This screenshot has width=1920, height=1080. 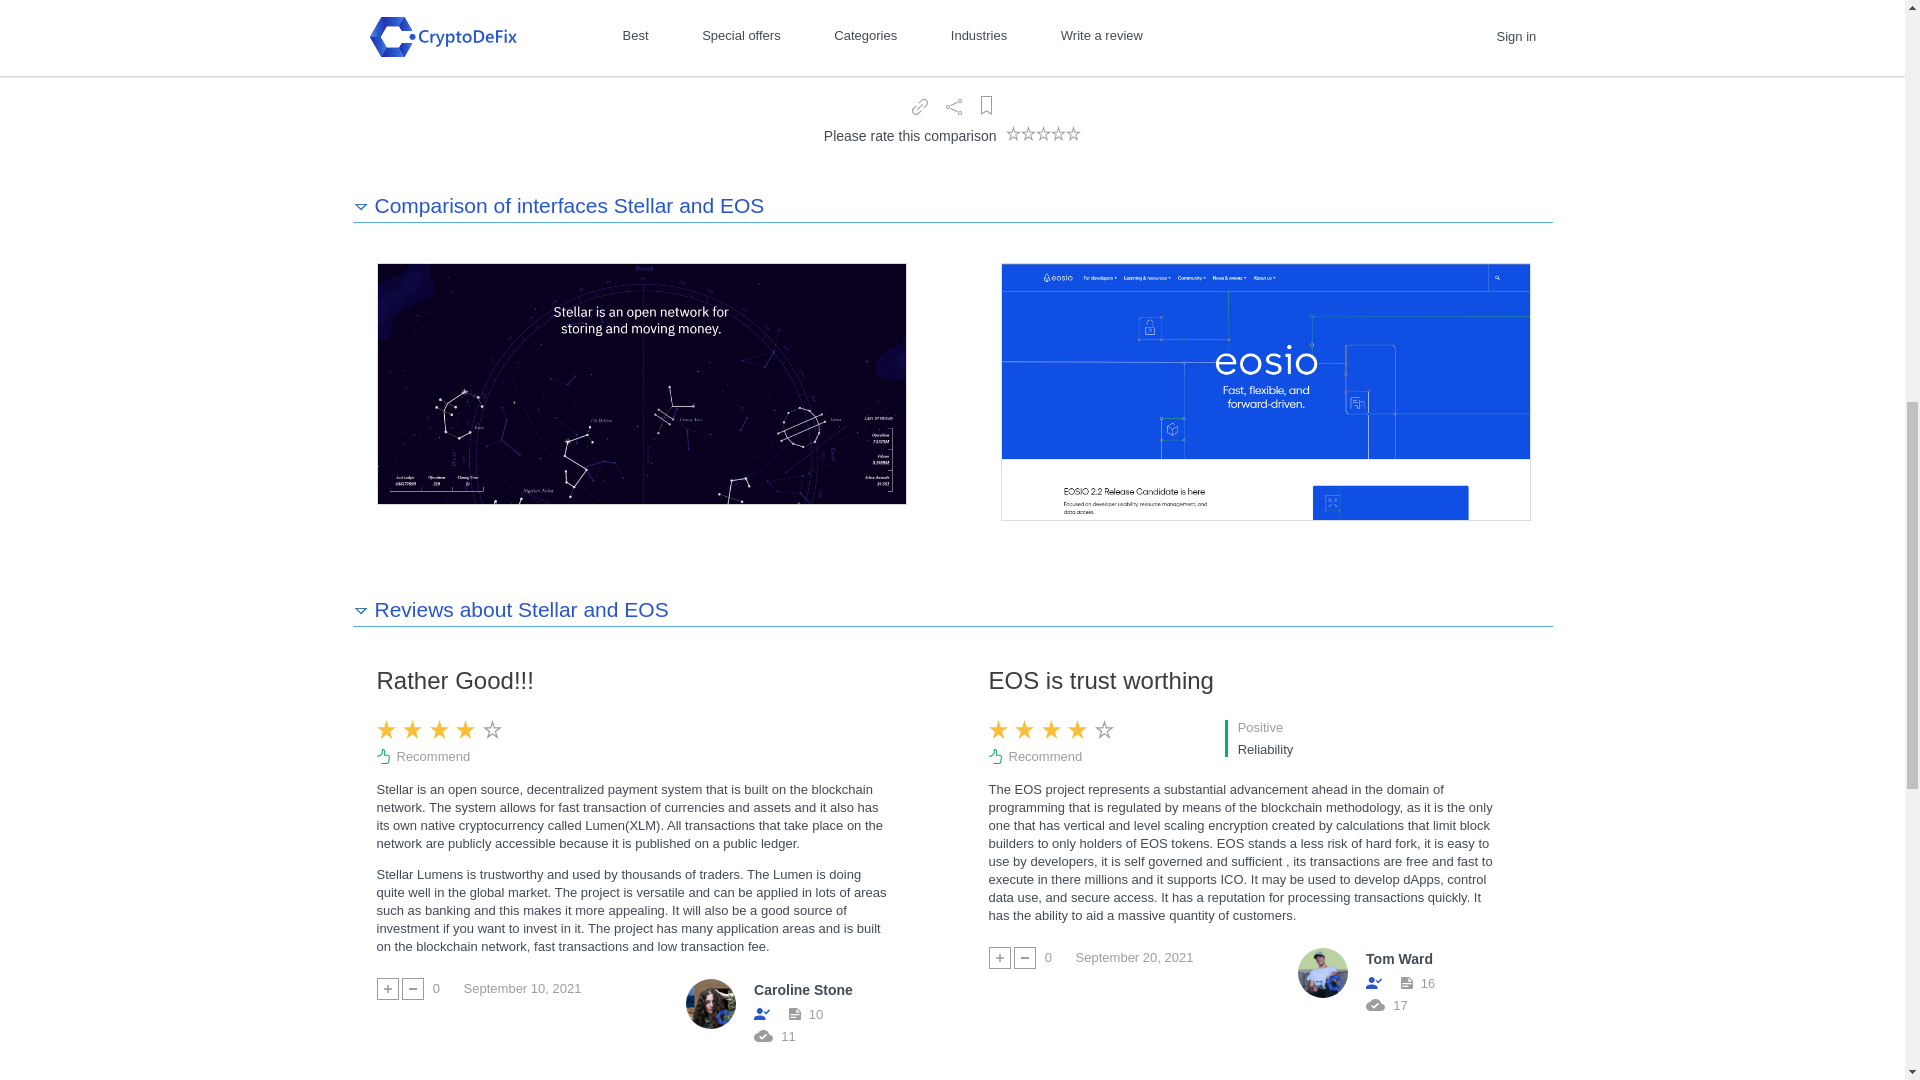 I want to click on on, so click(x=925, y=28).